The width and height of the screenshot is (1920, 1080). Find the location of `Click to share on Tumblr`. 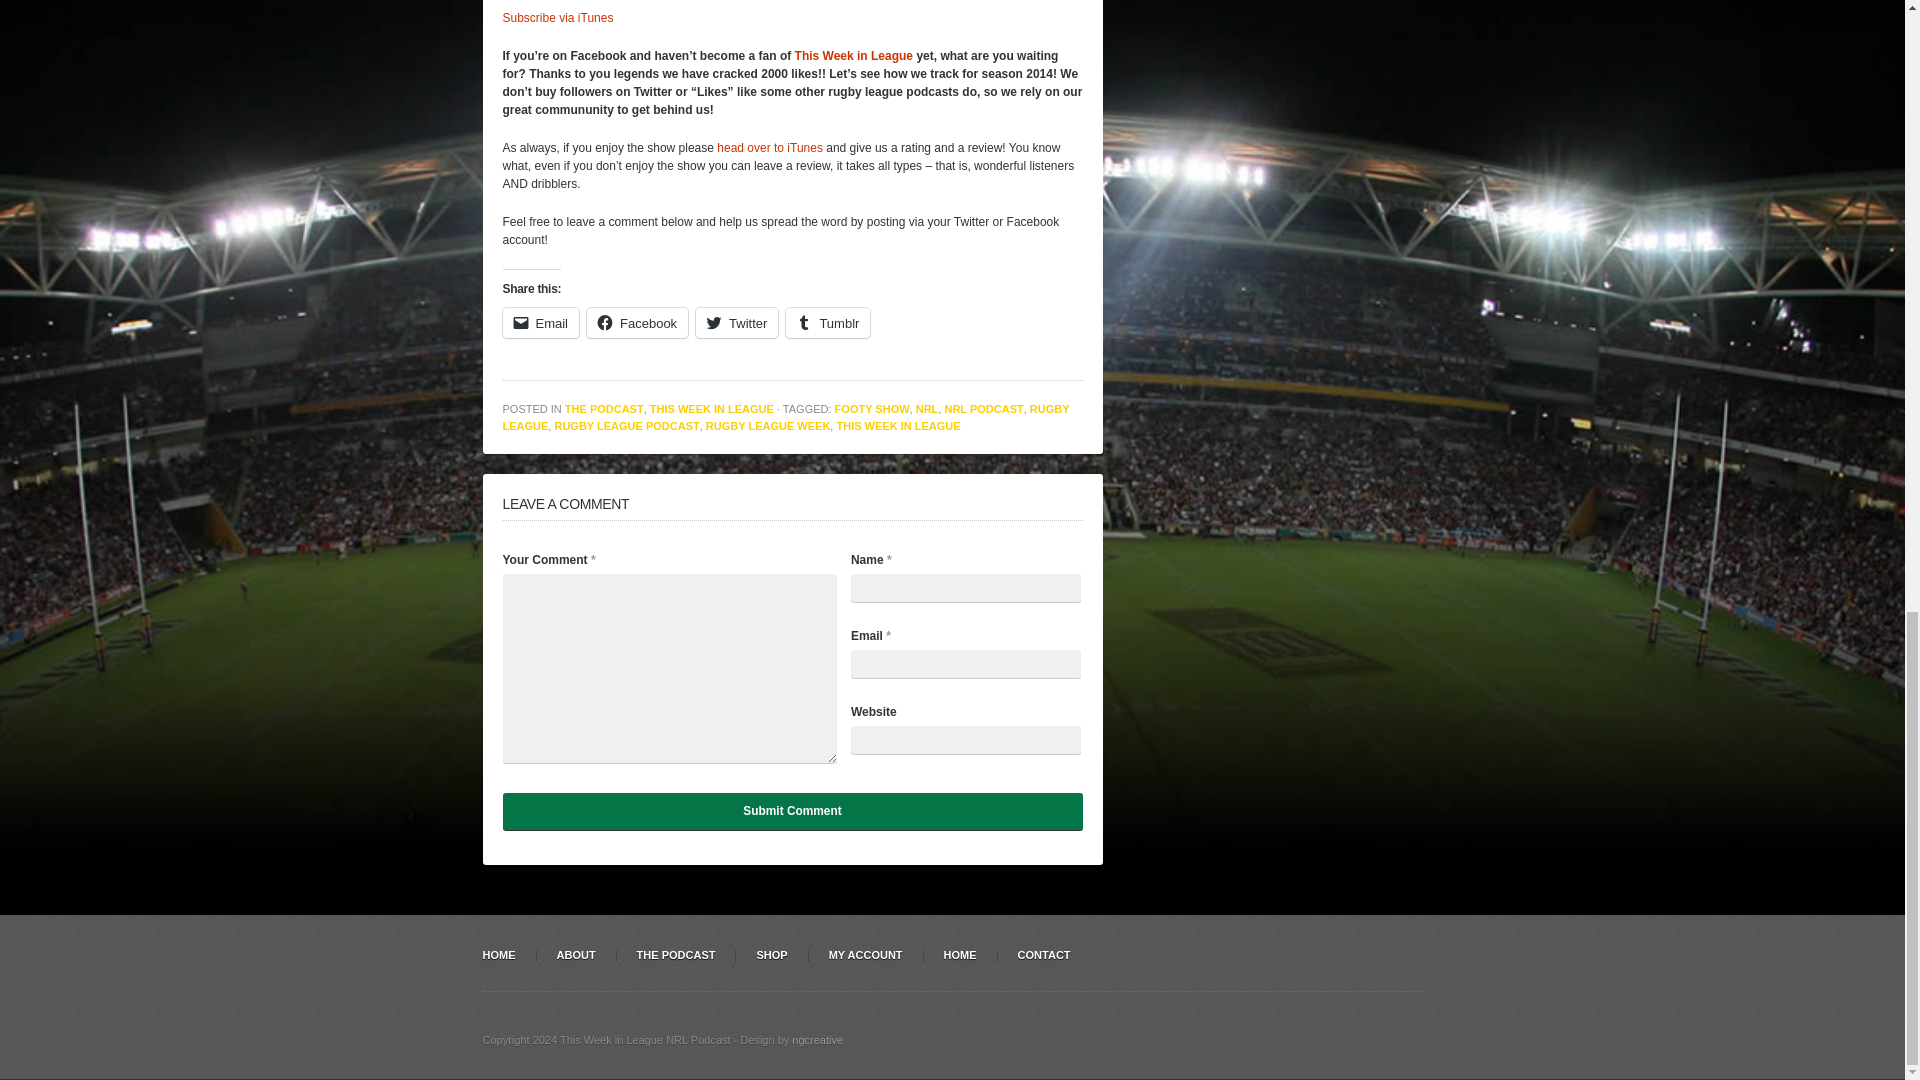

Click to share on Tumblr is located at coordinates (827, 322).